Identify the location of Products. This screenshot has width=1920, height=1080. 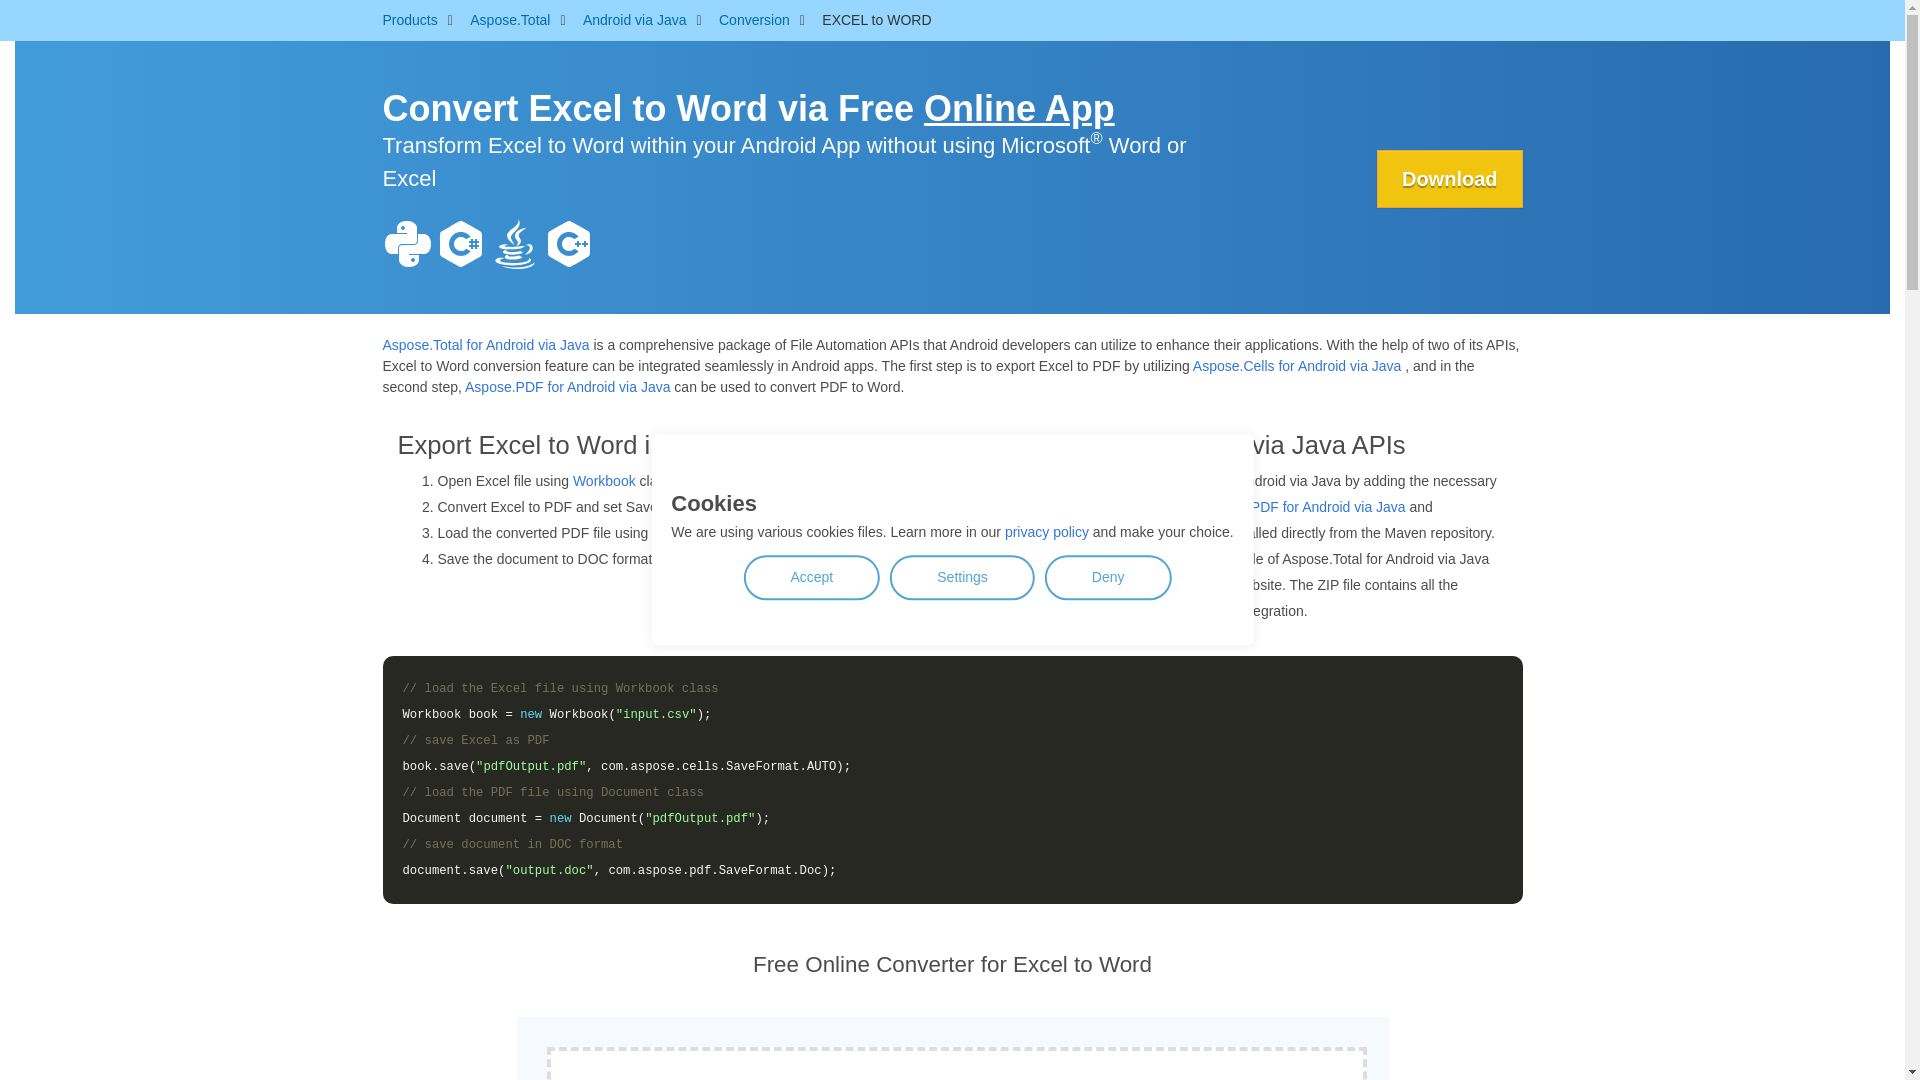
(410, 20).